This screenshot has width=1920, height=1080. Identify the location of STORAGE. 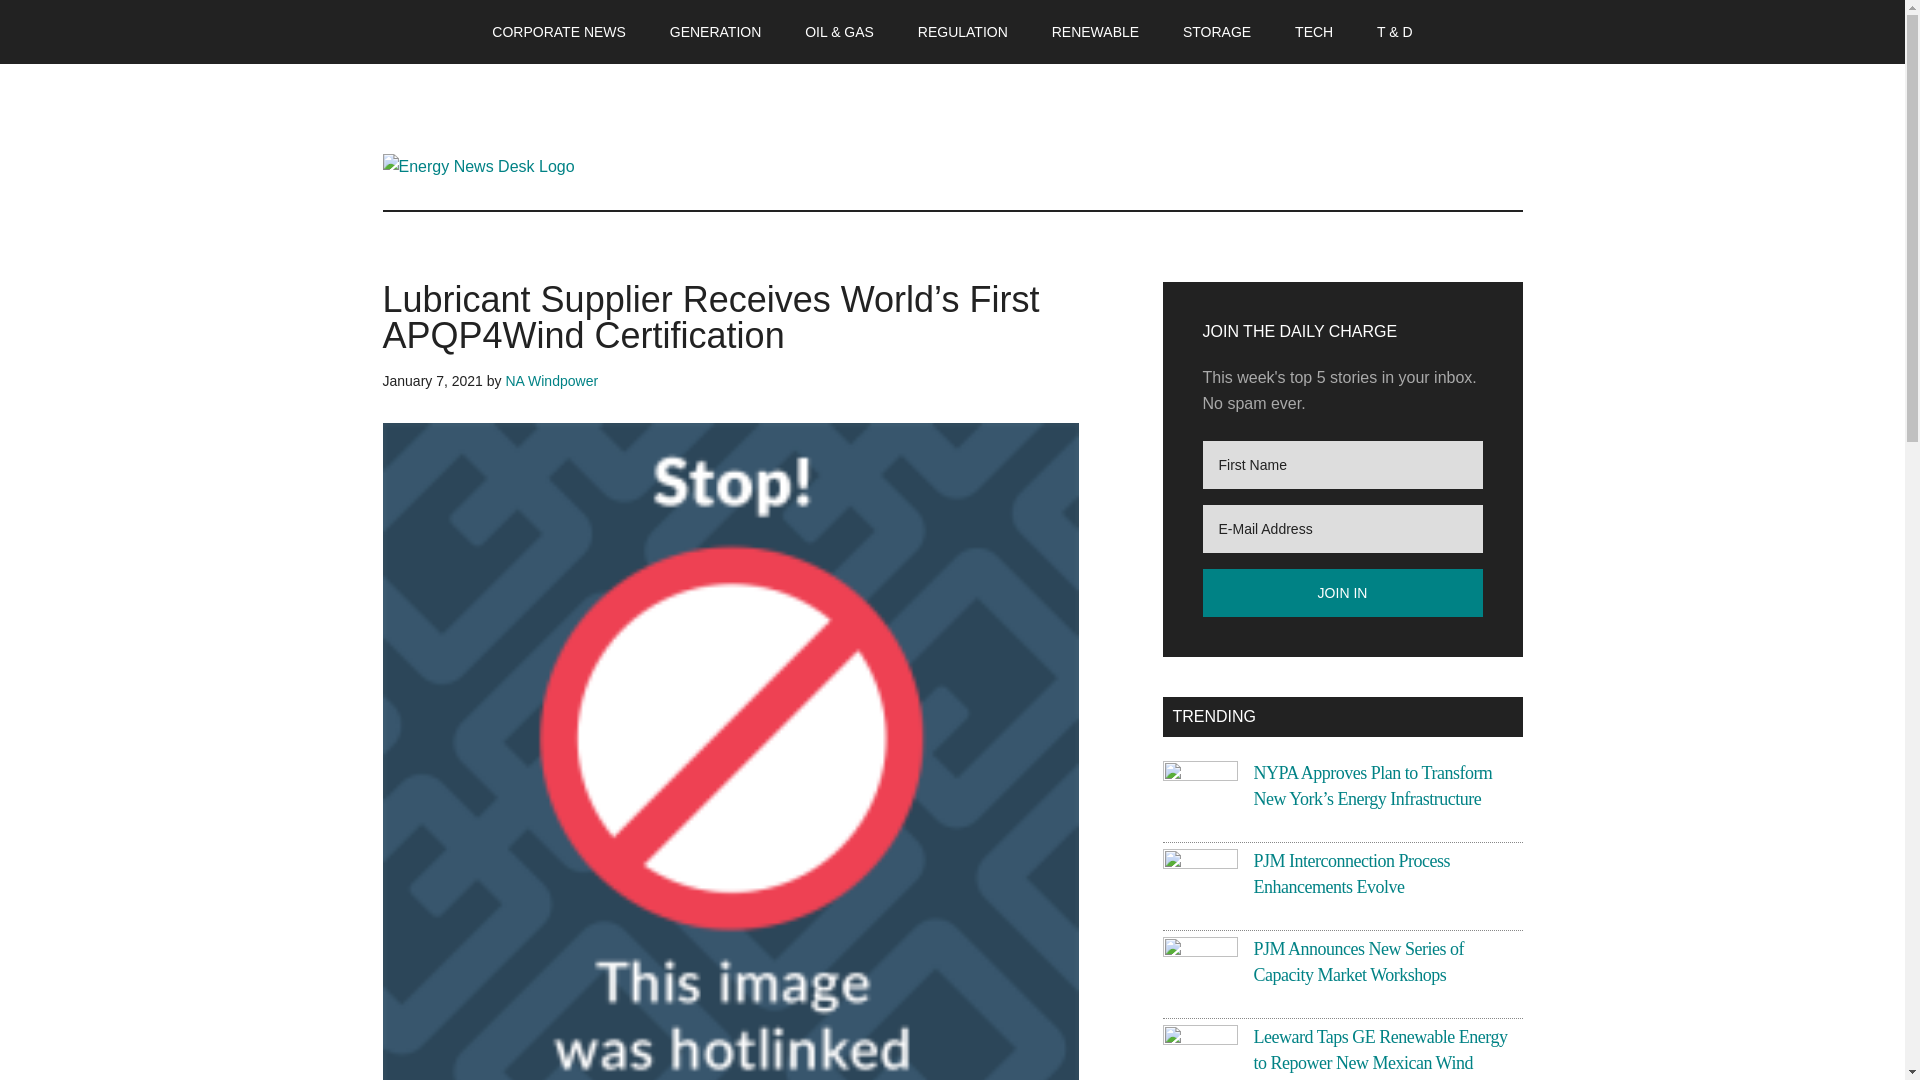
(1217, 32).